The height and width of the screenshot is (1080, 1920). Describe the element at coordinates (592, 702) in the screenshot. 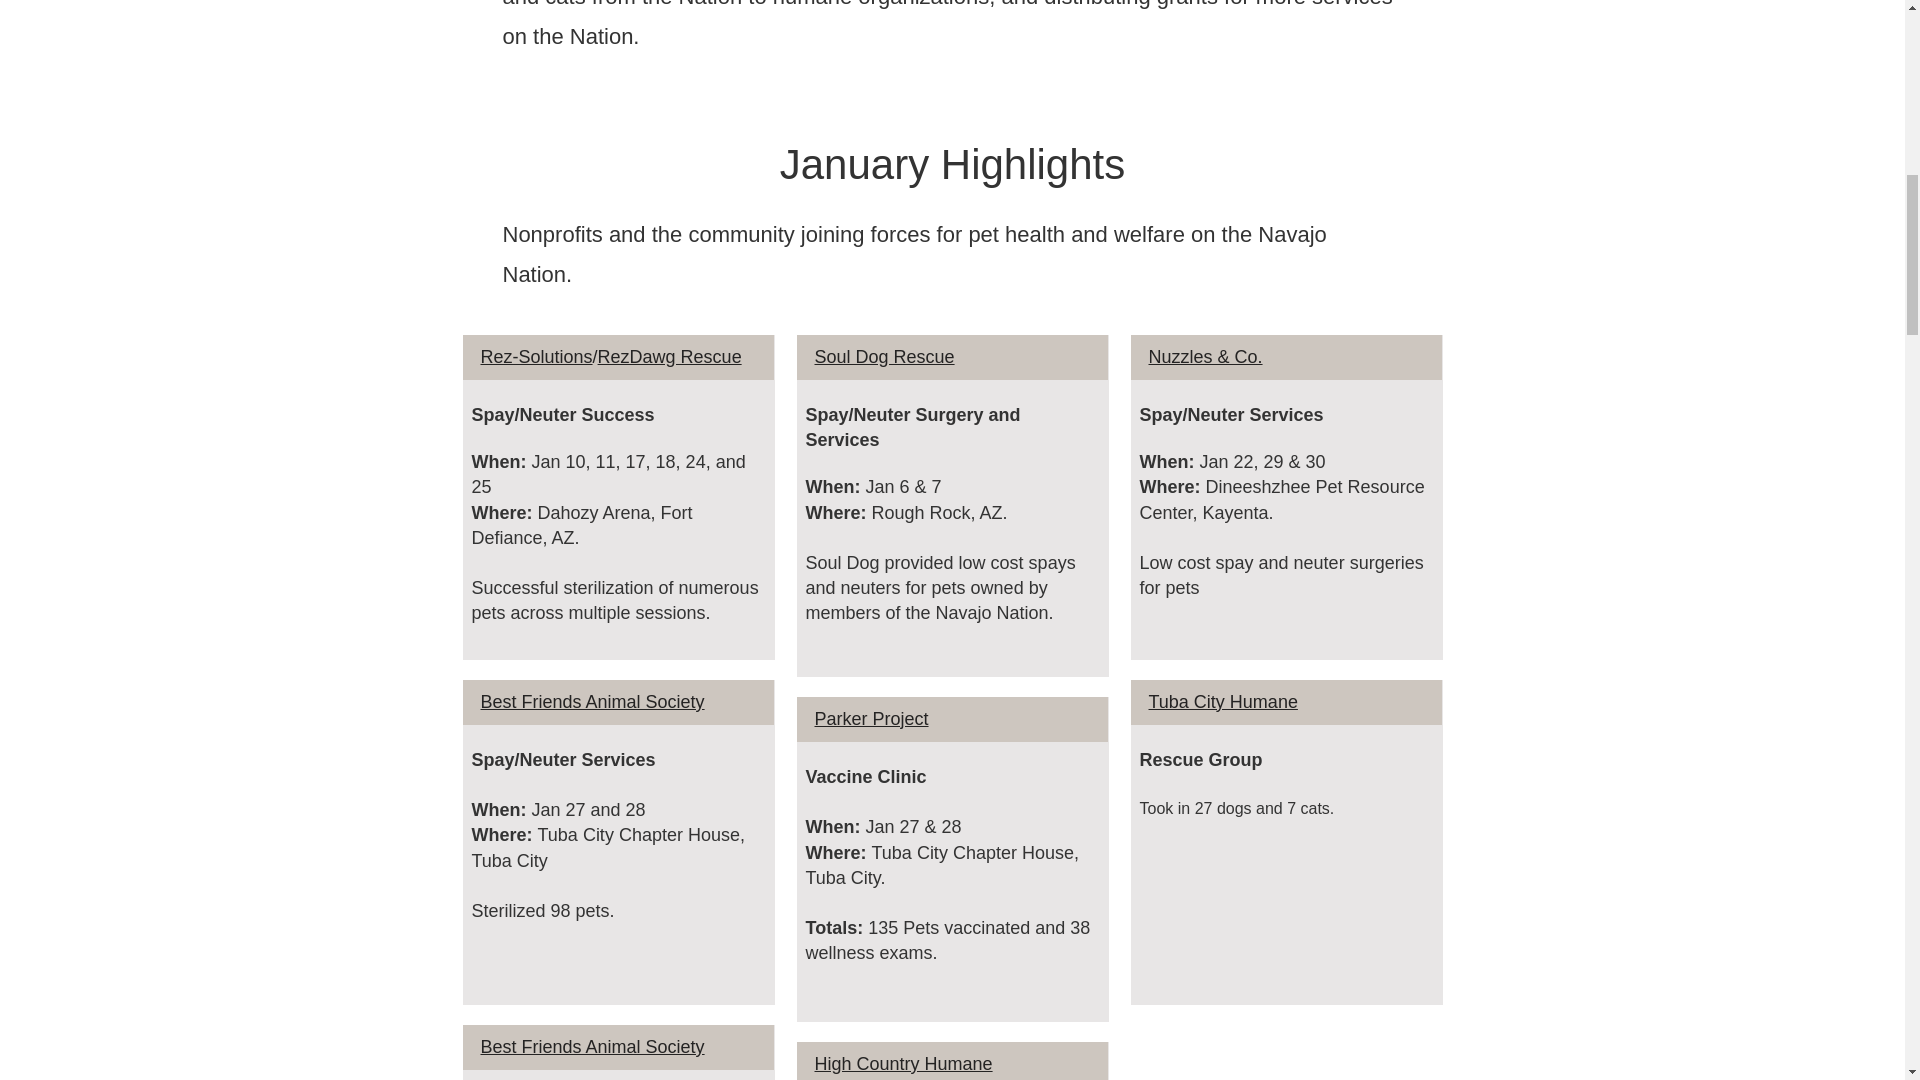

I see `Best Friends Animal Society` at that location.